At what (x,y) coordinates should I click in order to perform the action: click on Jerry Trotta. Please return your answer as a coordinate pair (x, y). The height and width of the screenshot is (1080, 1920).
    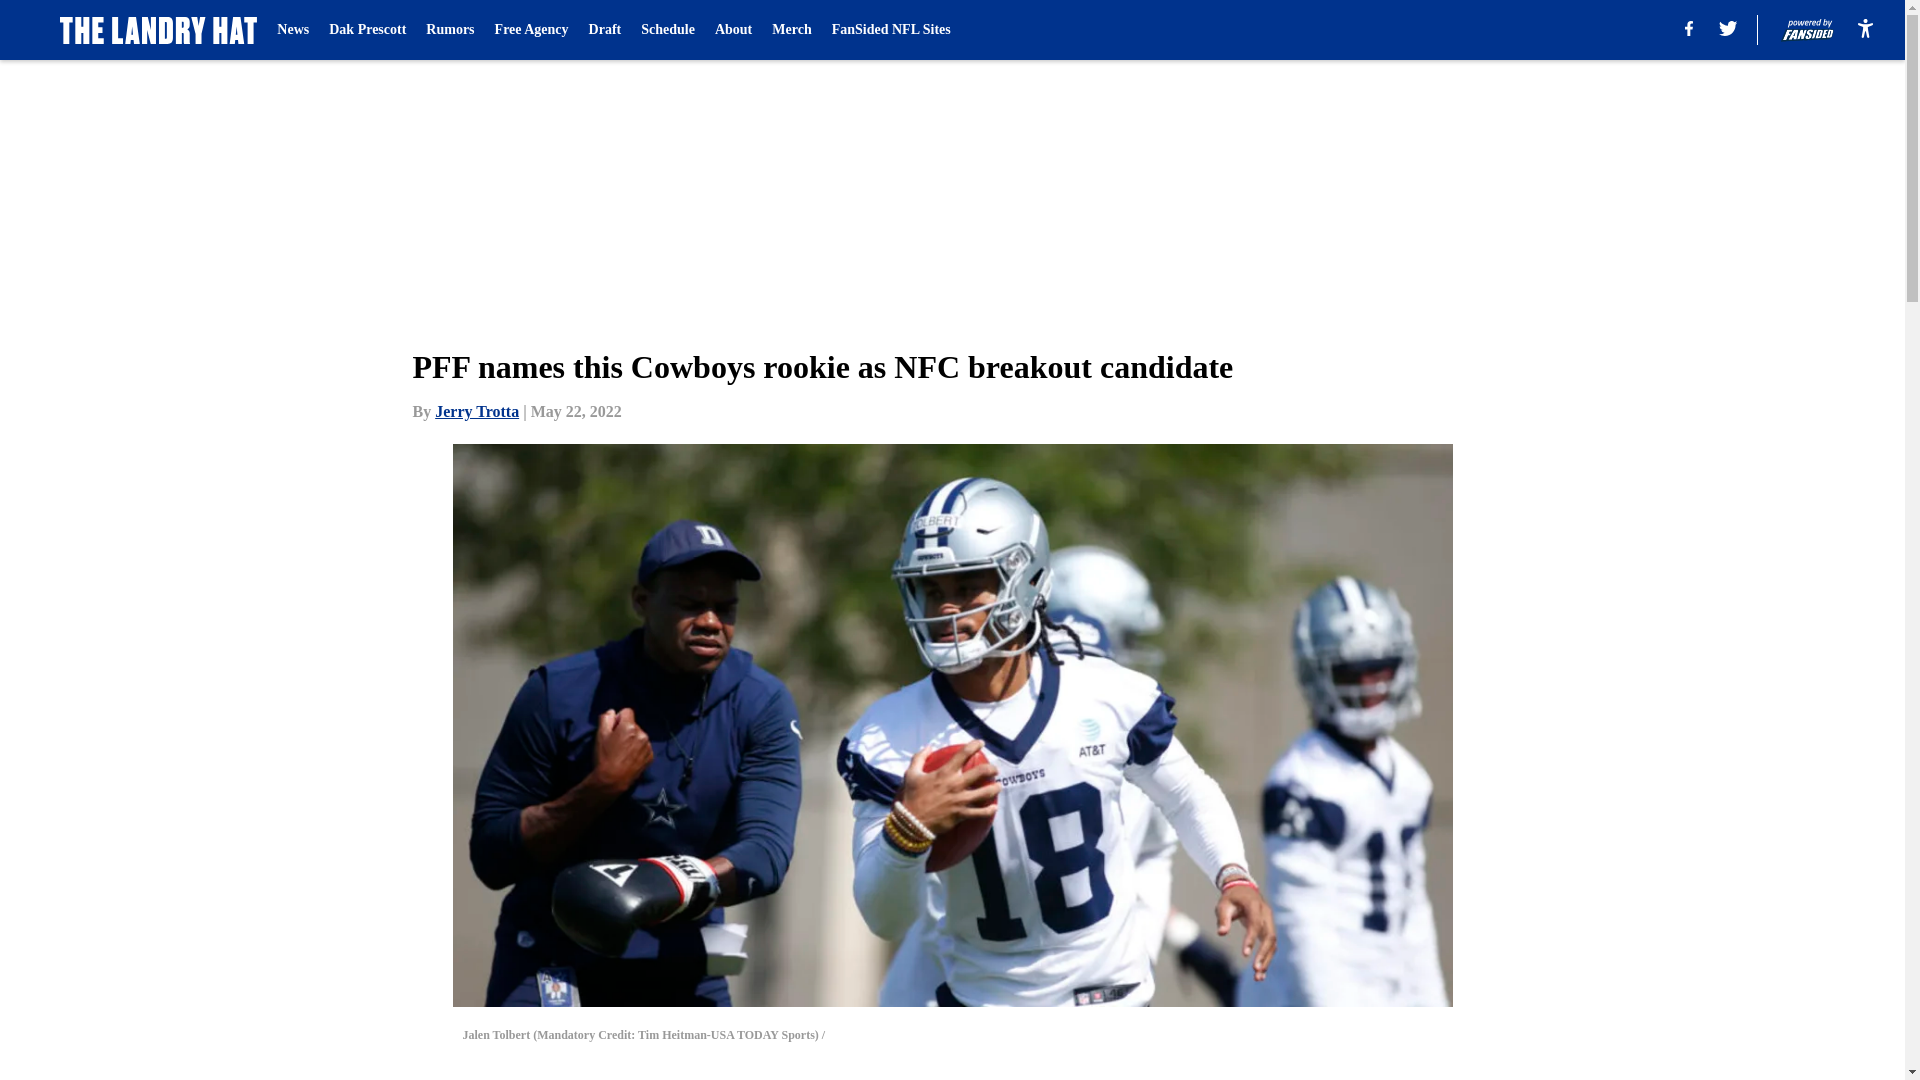
    Looking at the image, I should click on (476, 411).